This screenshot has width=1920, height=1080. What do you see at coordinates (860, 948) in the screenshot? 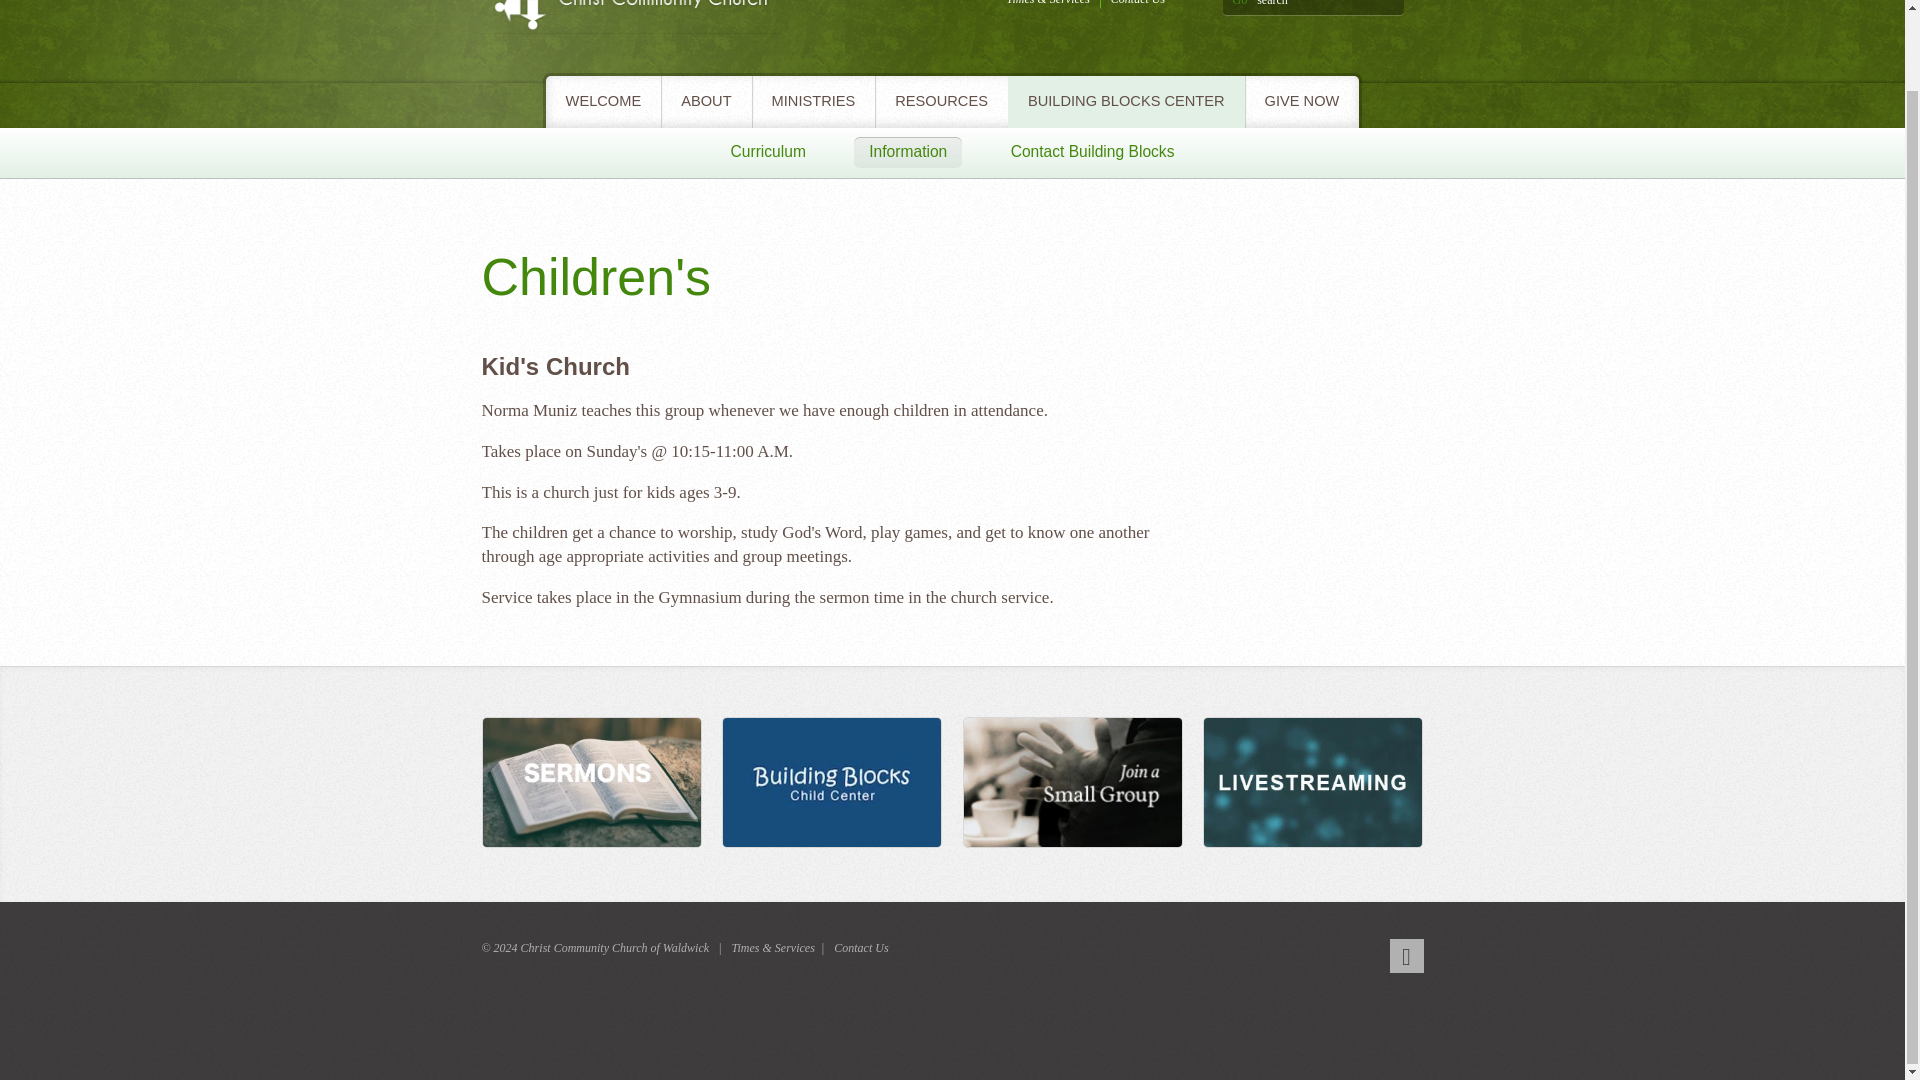
I see `Contact Us` at bounding box center [860, 948].